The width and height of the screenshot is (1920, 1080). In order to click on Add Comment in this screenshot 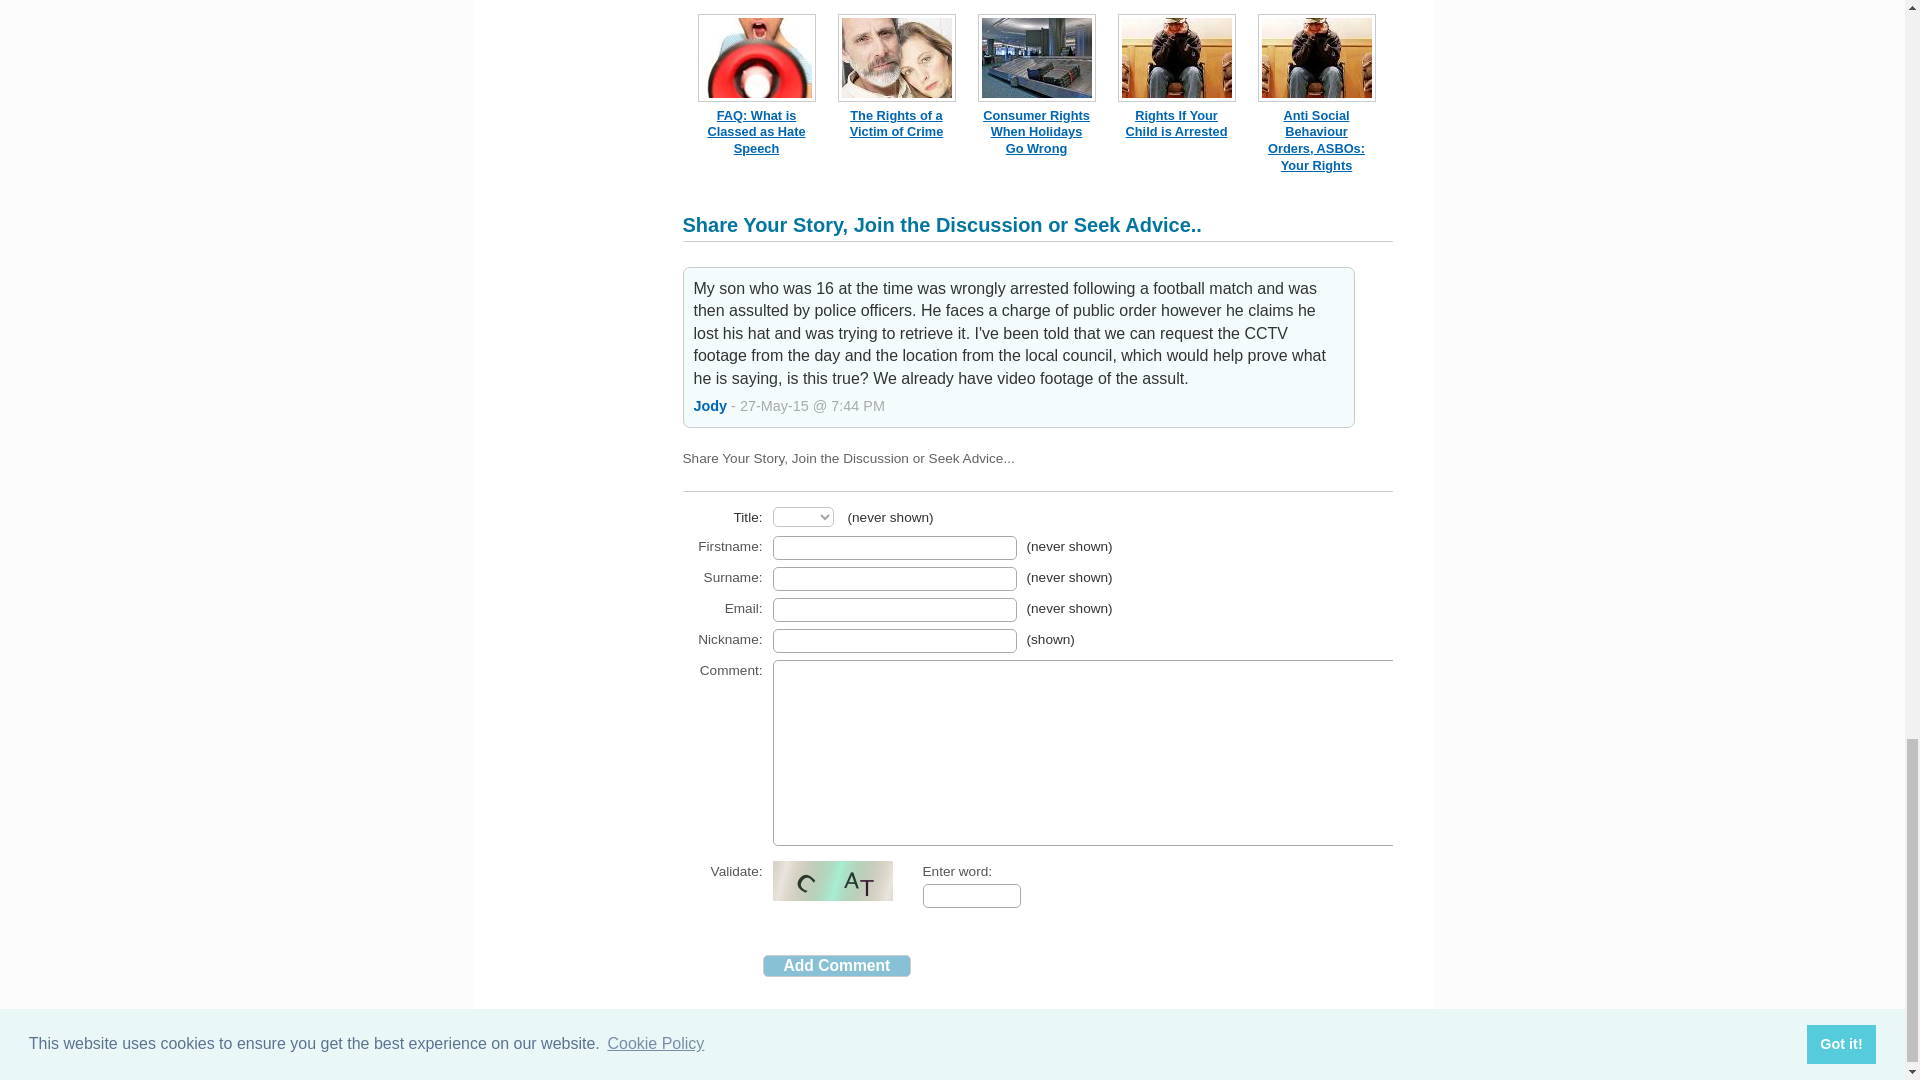, I will do `click(836, 966)`.